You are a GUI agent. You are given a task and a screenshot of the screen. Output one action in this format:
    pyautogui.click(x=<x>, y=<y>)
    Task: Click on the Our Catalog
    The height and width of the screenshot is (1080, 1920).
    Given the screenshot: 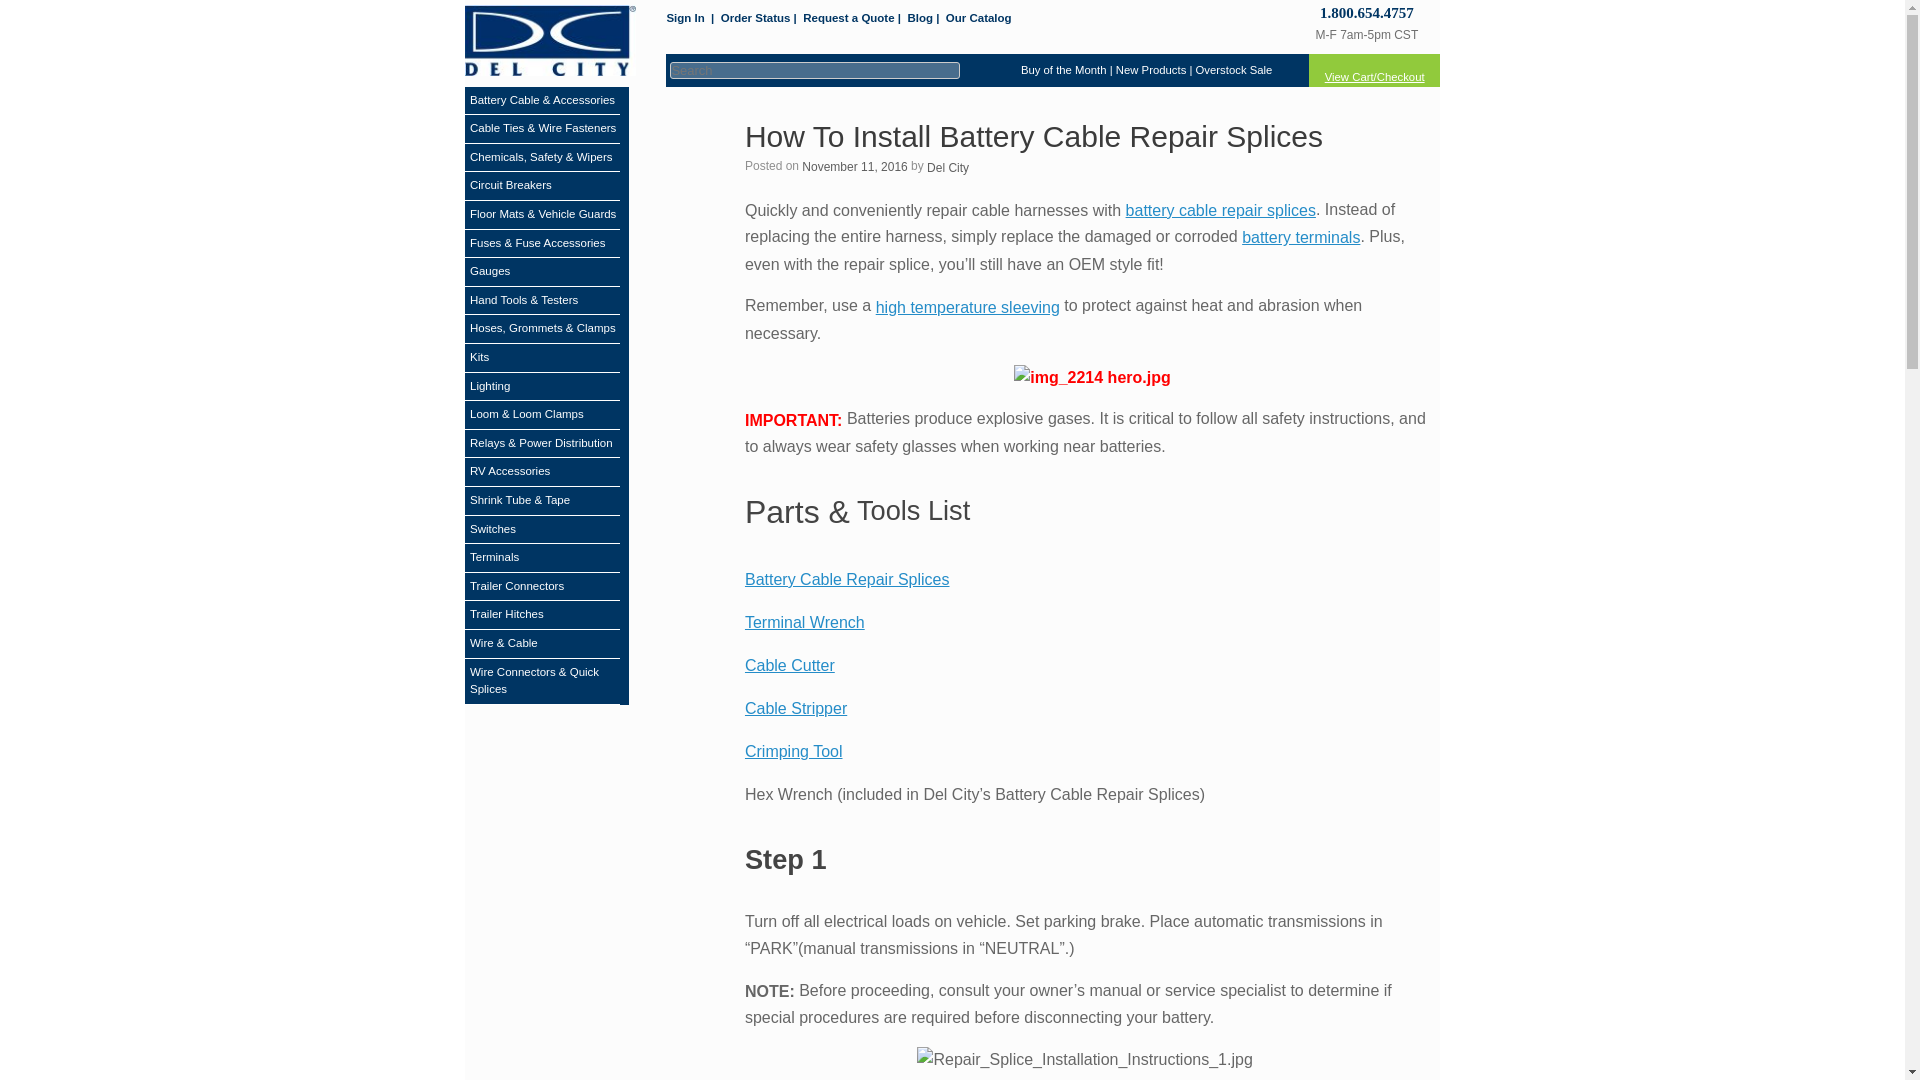 What is the action you would take?
    pyautogui.click(x=978, y=18)
    